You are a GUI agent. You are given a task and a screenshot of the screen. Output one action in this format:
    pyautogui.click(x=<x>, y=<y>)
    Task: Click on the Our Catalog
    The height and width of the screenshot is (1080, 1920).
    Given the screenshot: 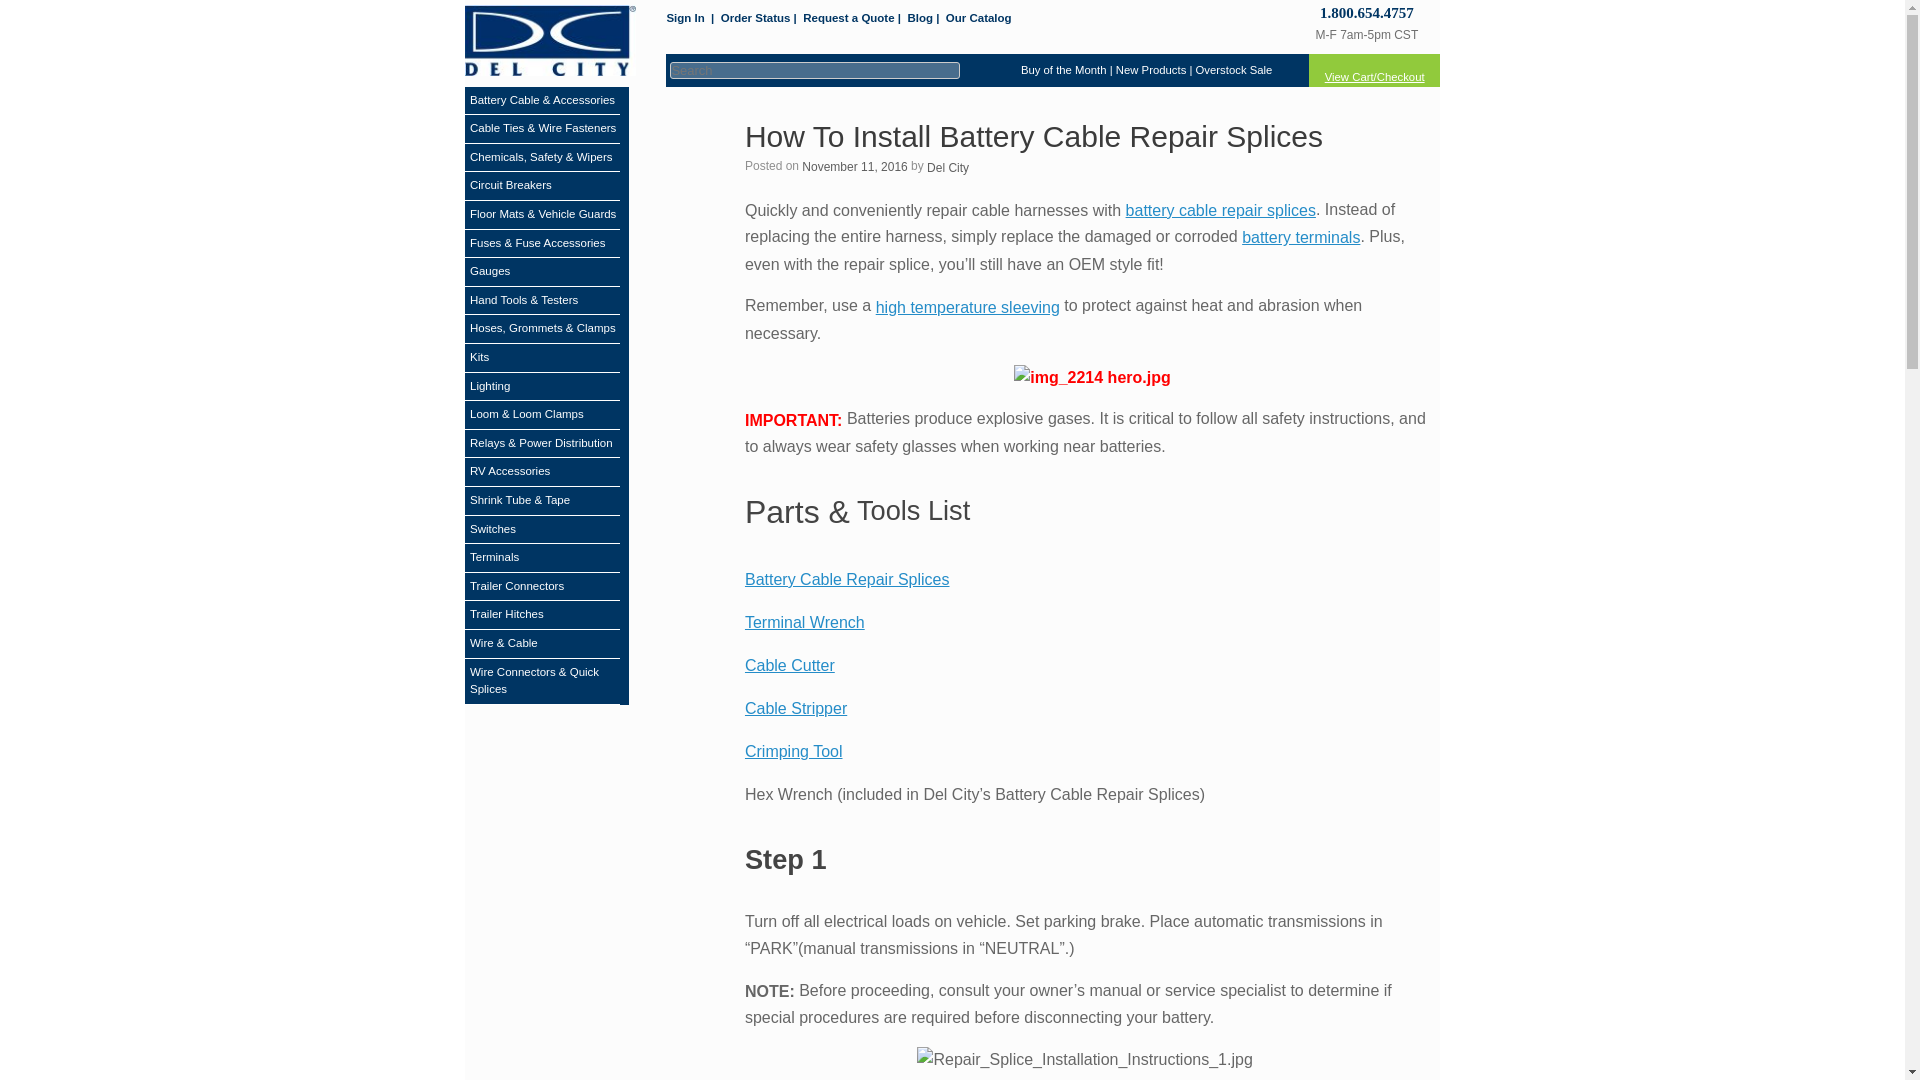 What is the action you would take?
    pyautogui.click(x=978, y=18)
    